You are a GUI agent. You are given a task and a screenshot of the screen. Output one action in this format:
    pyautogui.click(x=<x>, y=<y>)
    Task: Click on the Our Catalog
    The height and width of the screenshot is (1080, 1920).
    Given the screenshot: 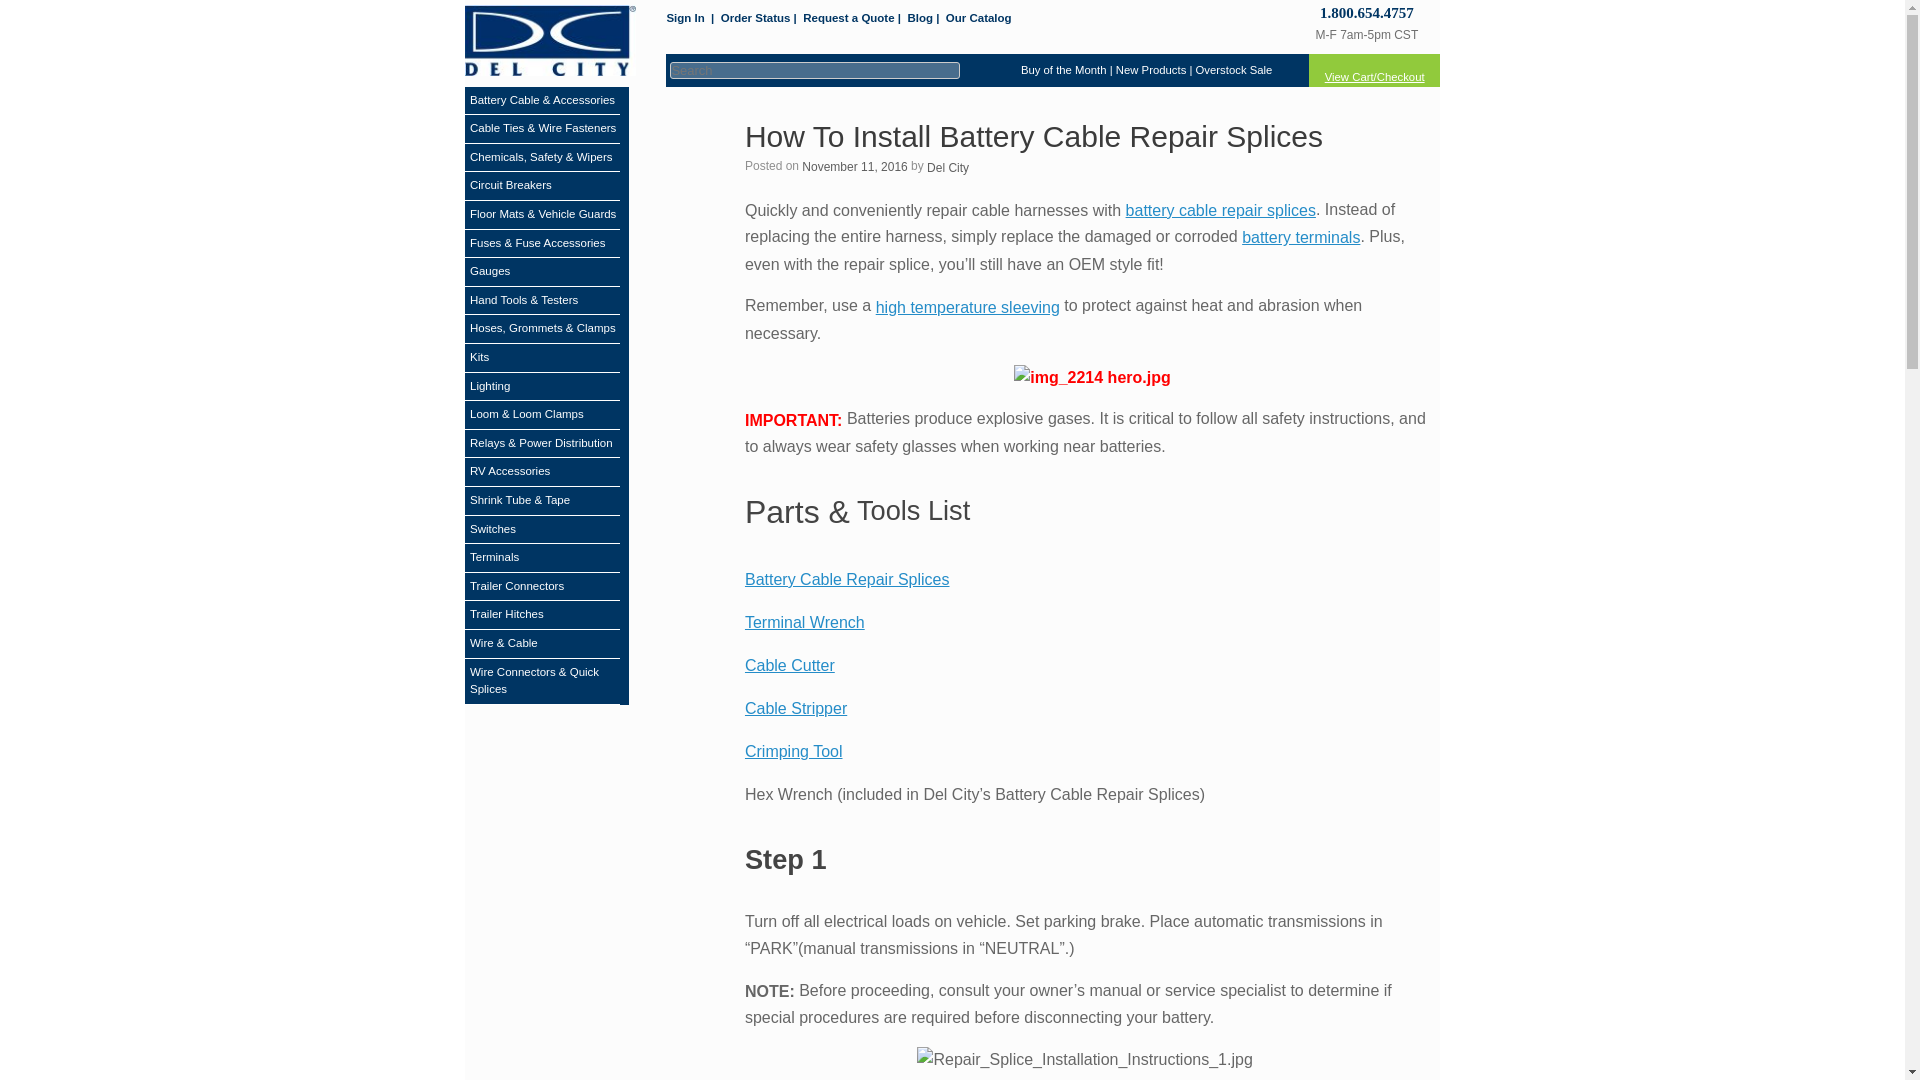 What is the action you would take?
    pyautogui.click(x=978, y=18)
    